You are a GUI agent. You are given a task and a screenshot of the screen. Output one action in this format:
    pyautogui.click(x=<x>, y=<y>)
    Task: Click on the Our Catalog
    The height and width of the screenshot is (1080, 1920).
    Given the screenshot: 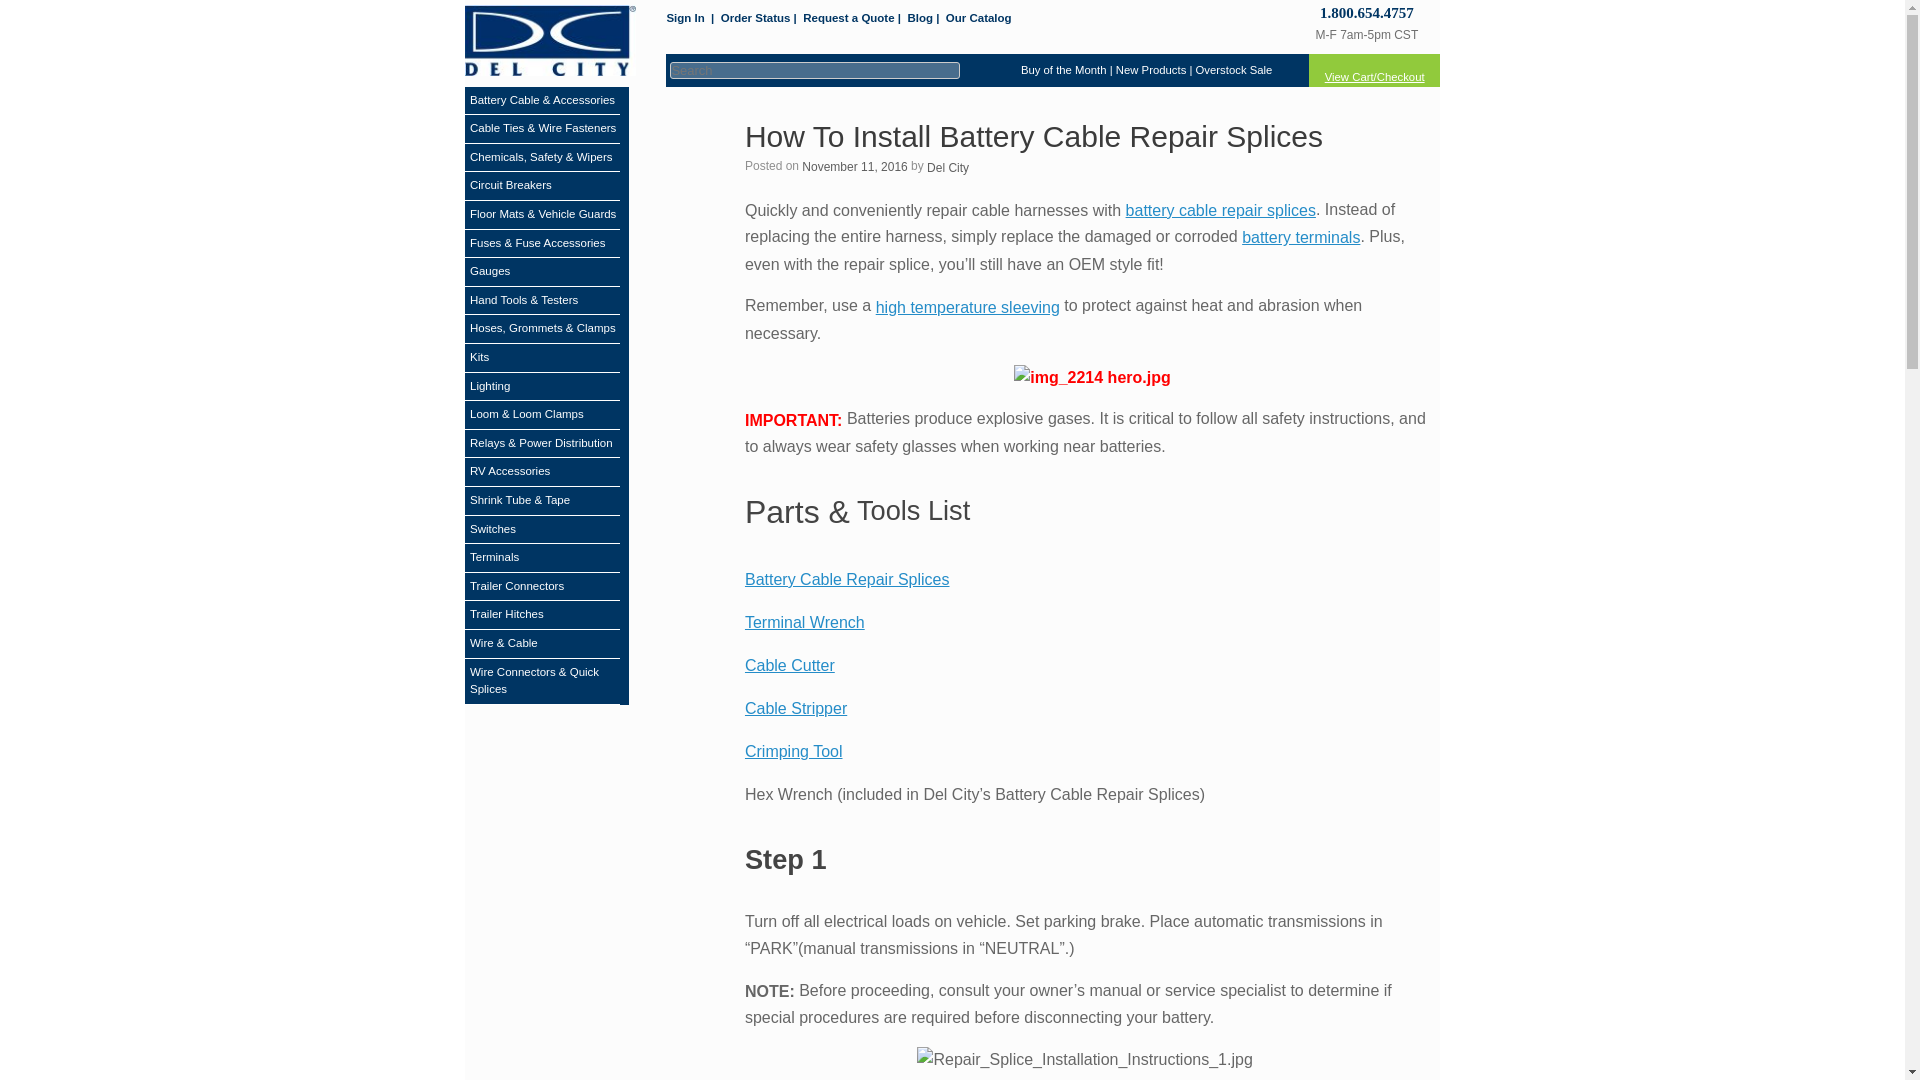 What is the action you would take?
    pyautogui.click(x=978, y=18)
    